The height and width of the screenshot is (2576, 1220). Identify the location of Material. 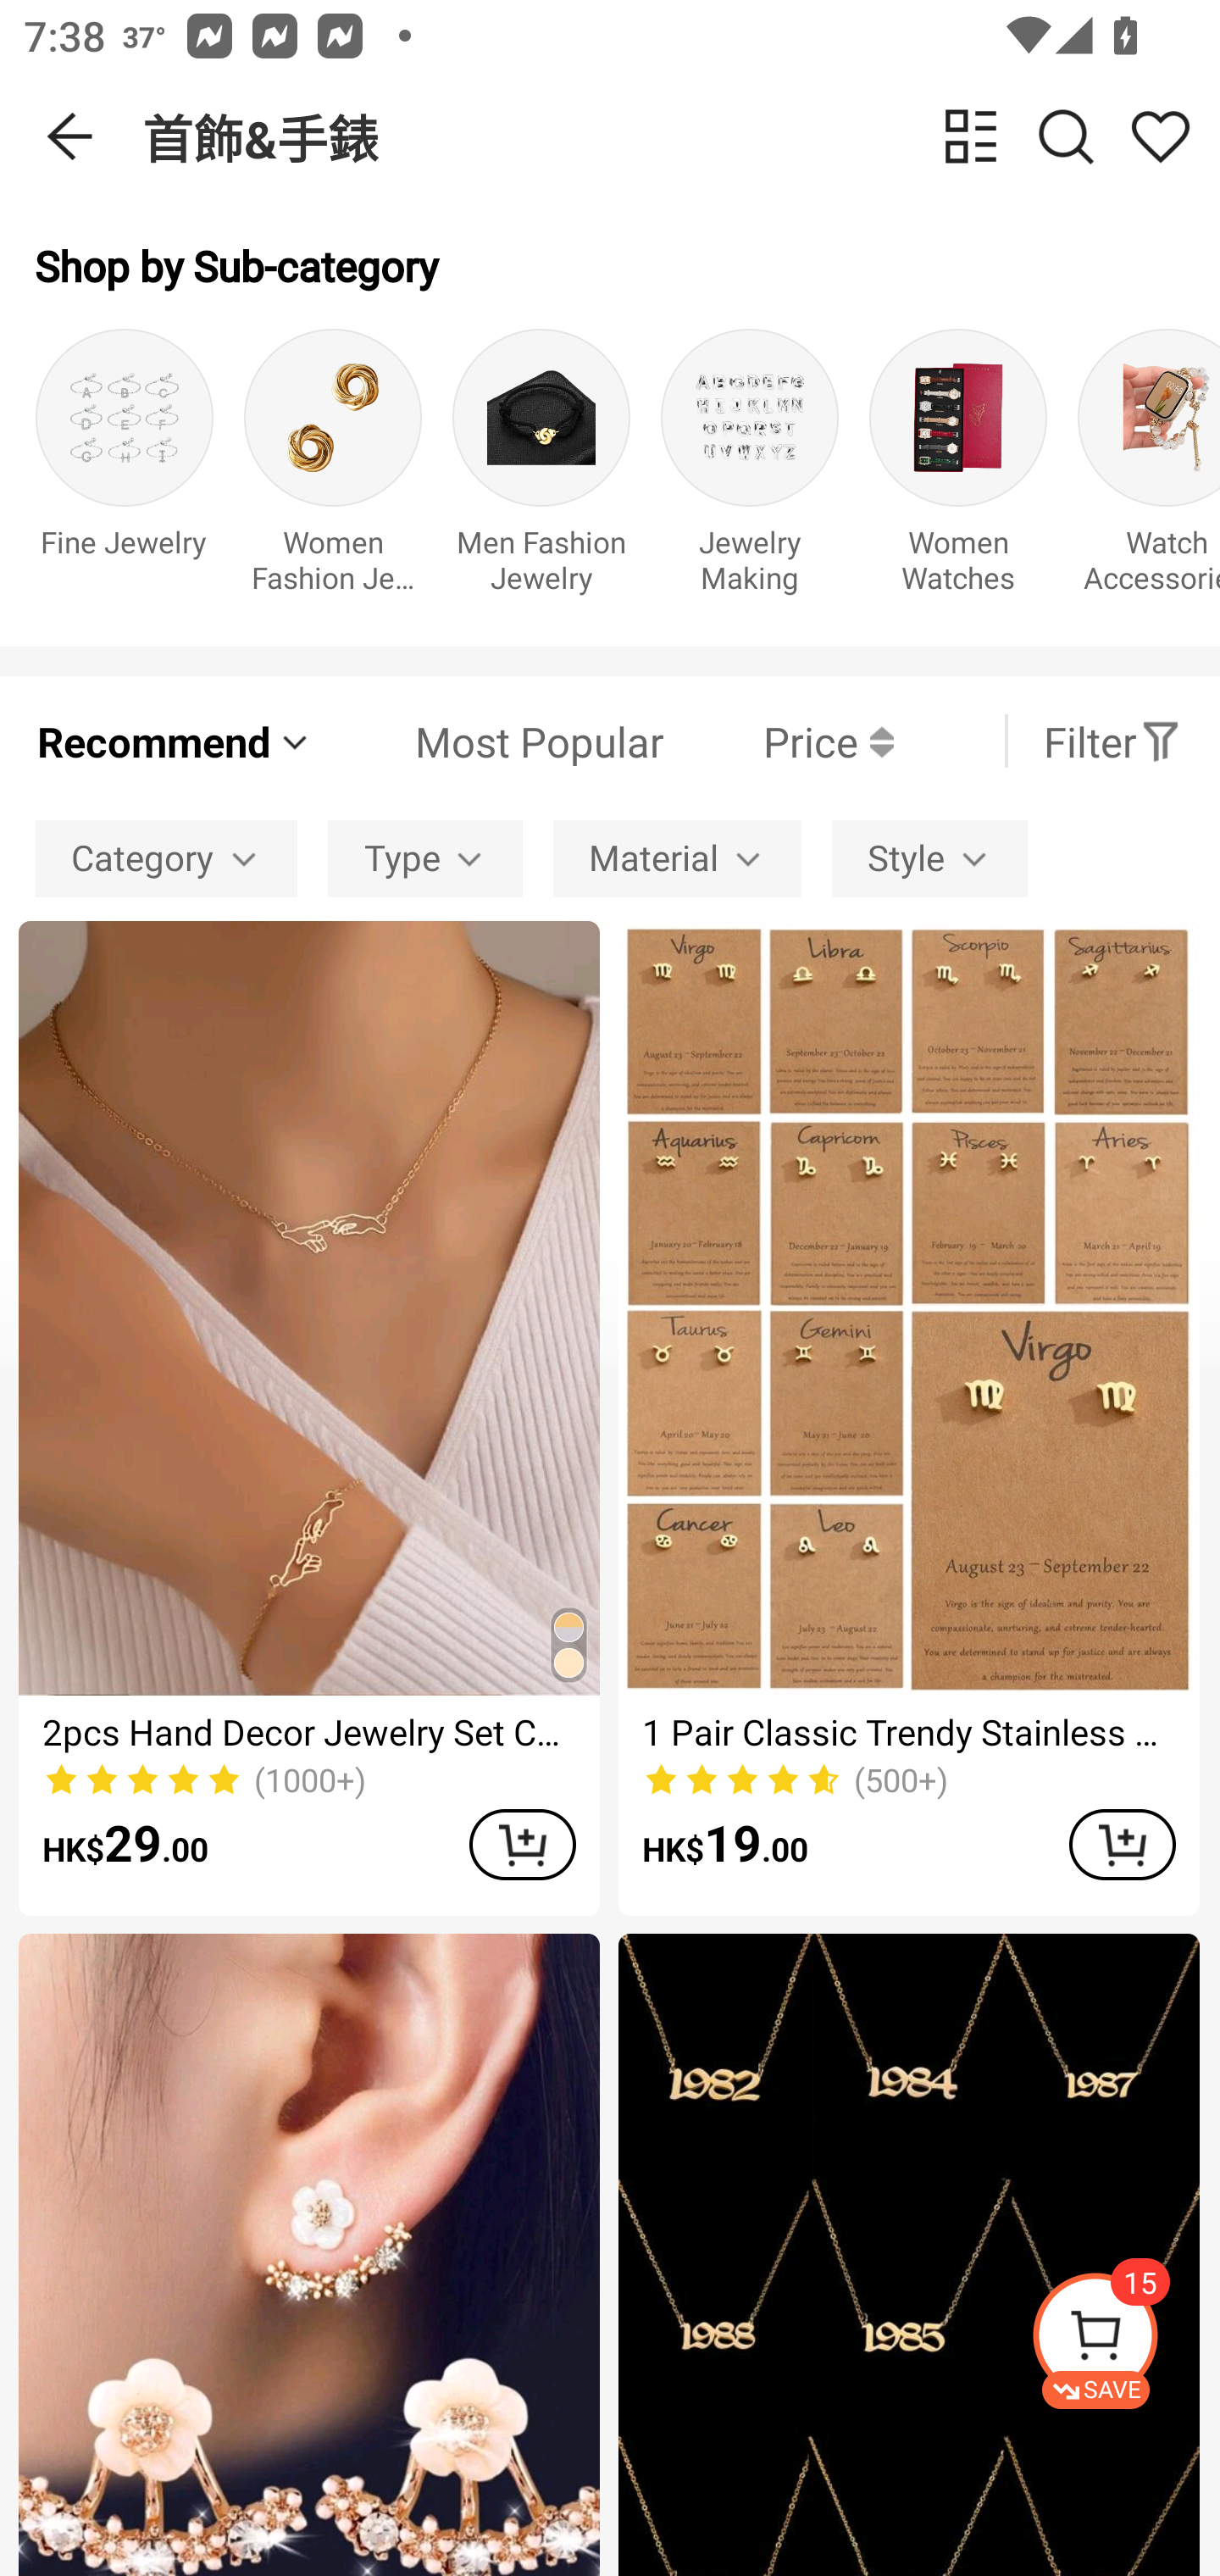
(677, 858).